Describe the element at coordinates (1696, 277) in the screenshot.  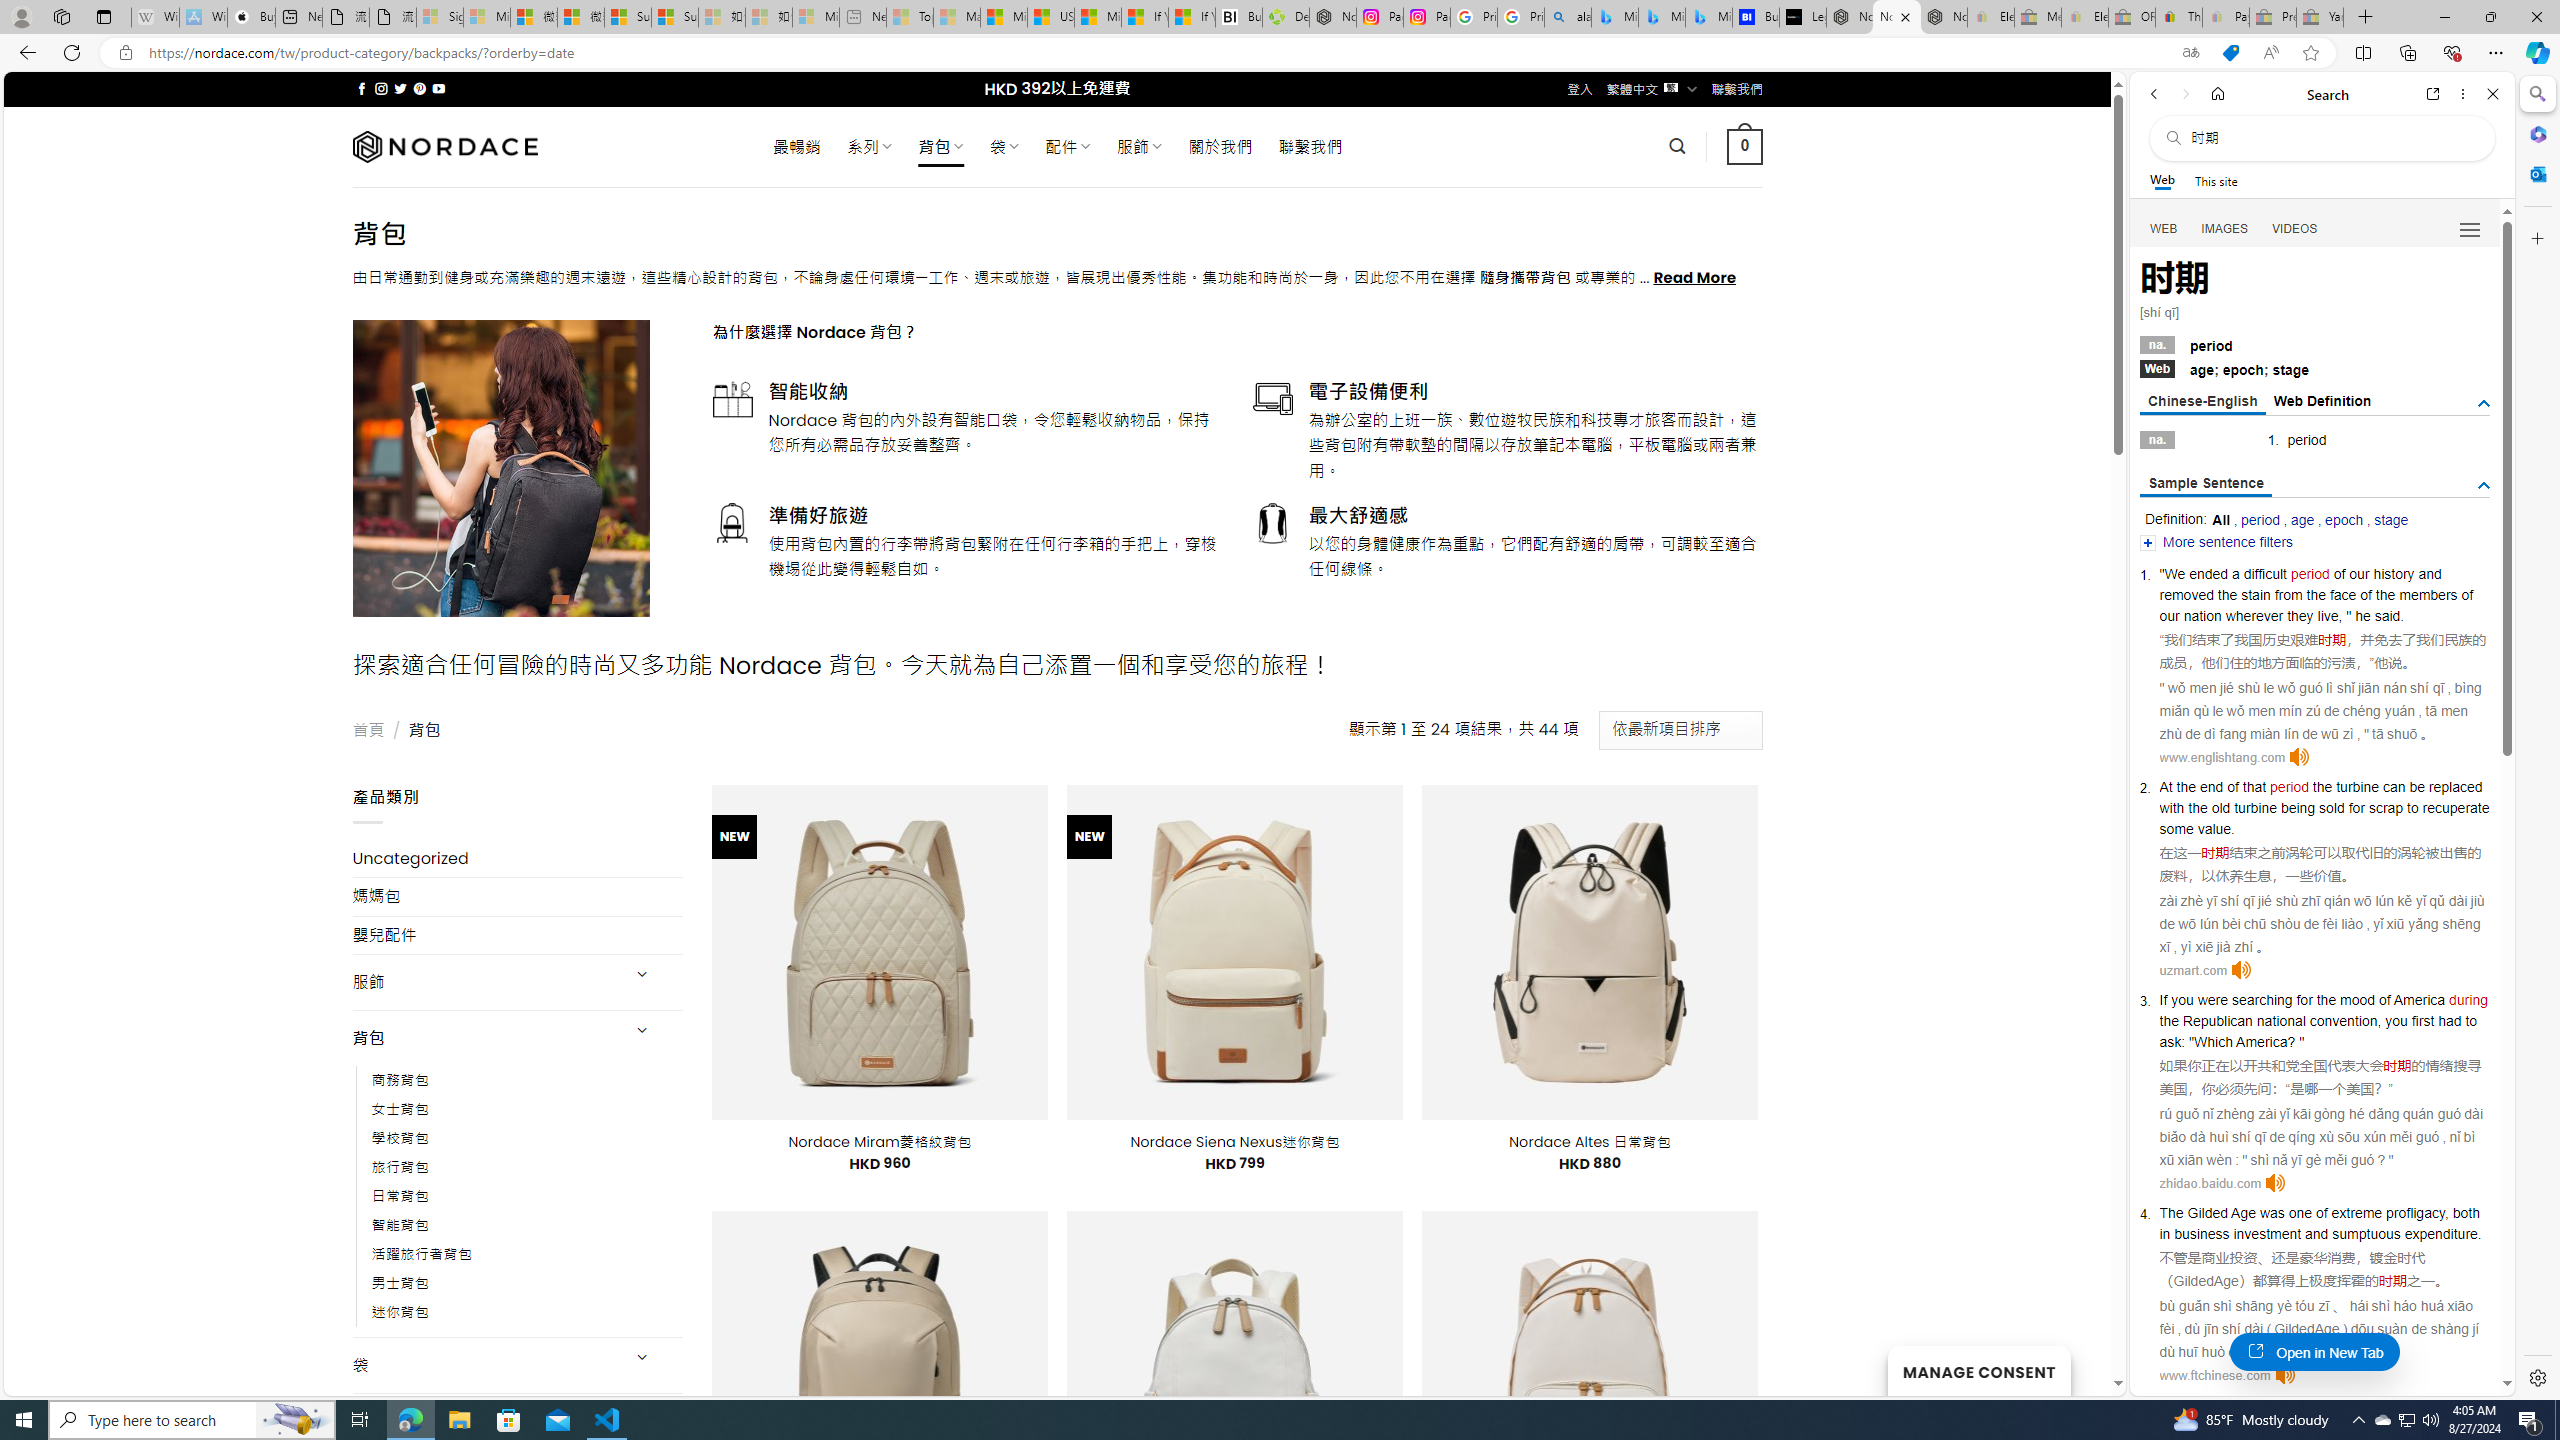
I see `Read More` at that location.